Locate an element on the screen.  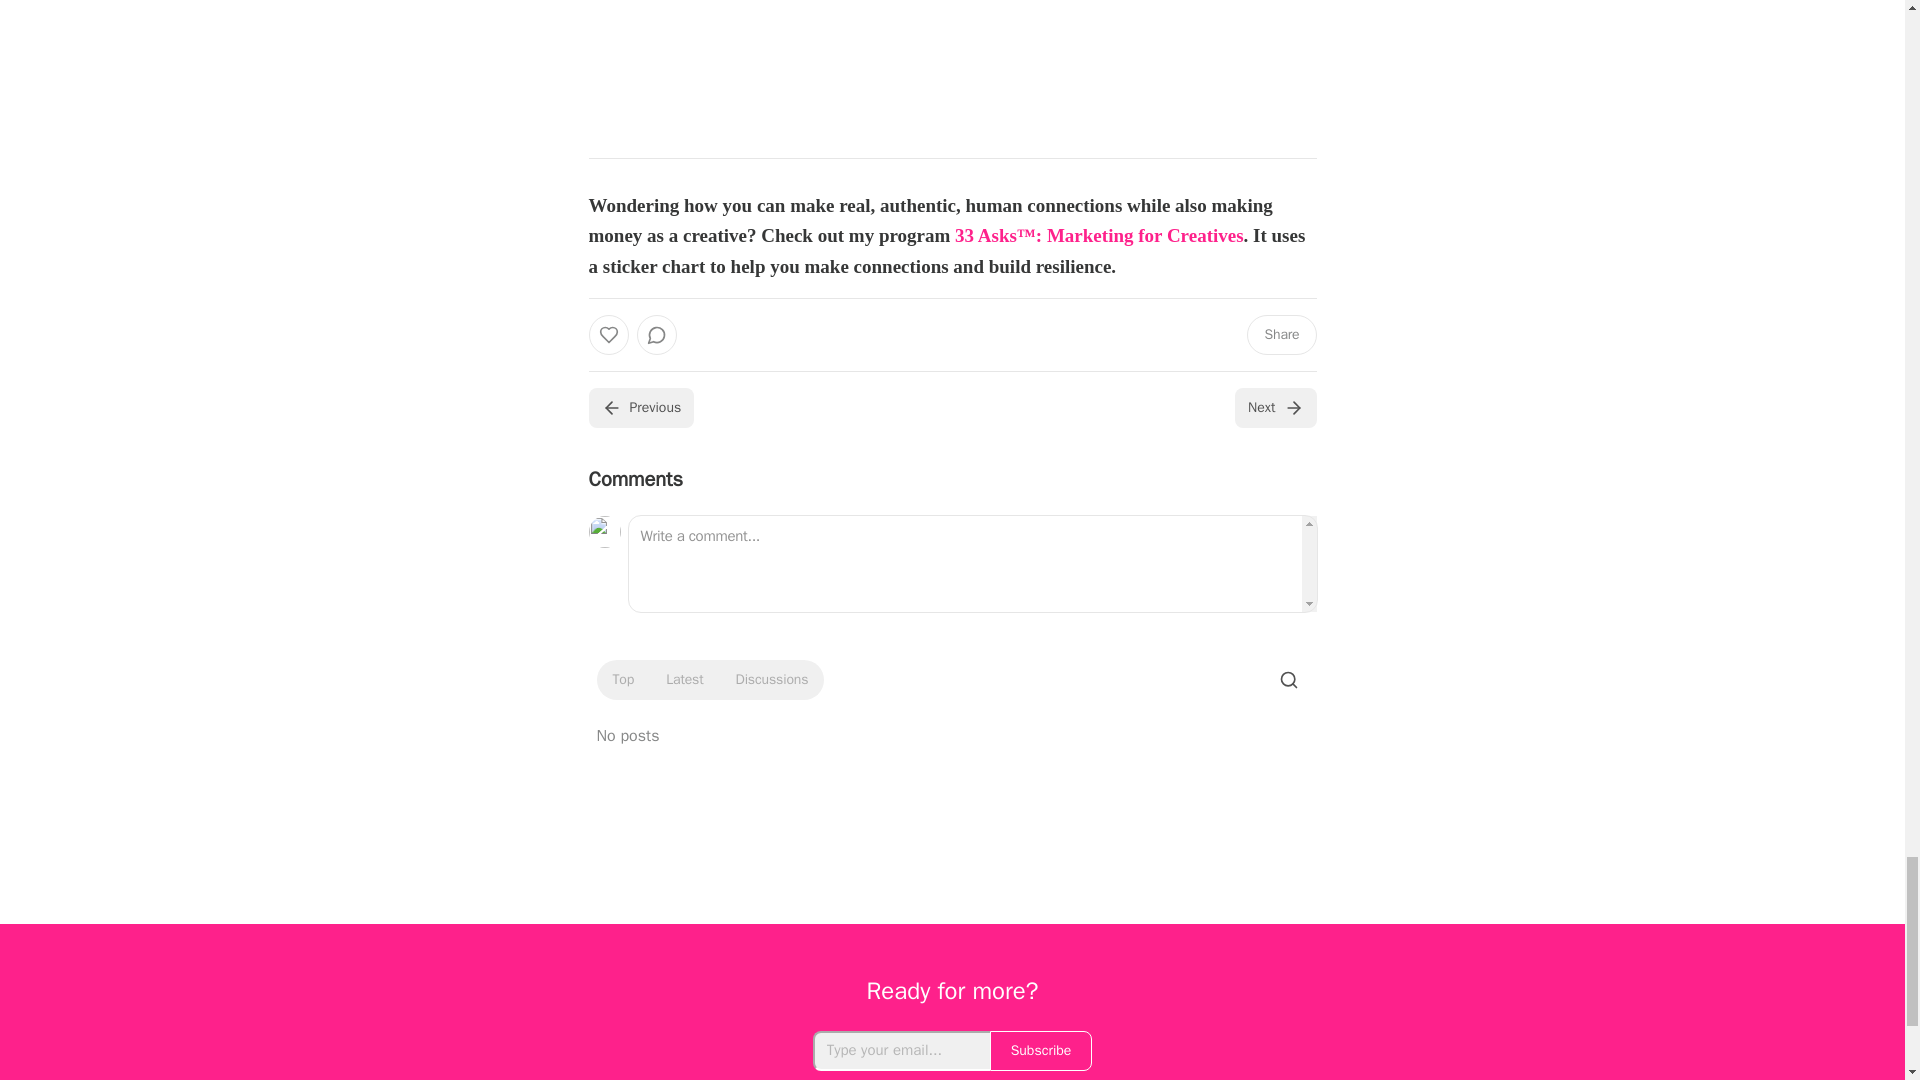
Share is located at coordinates (1280, 335).